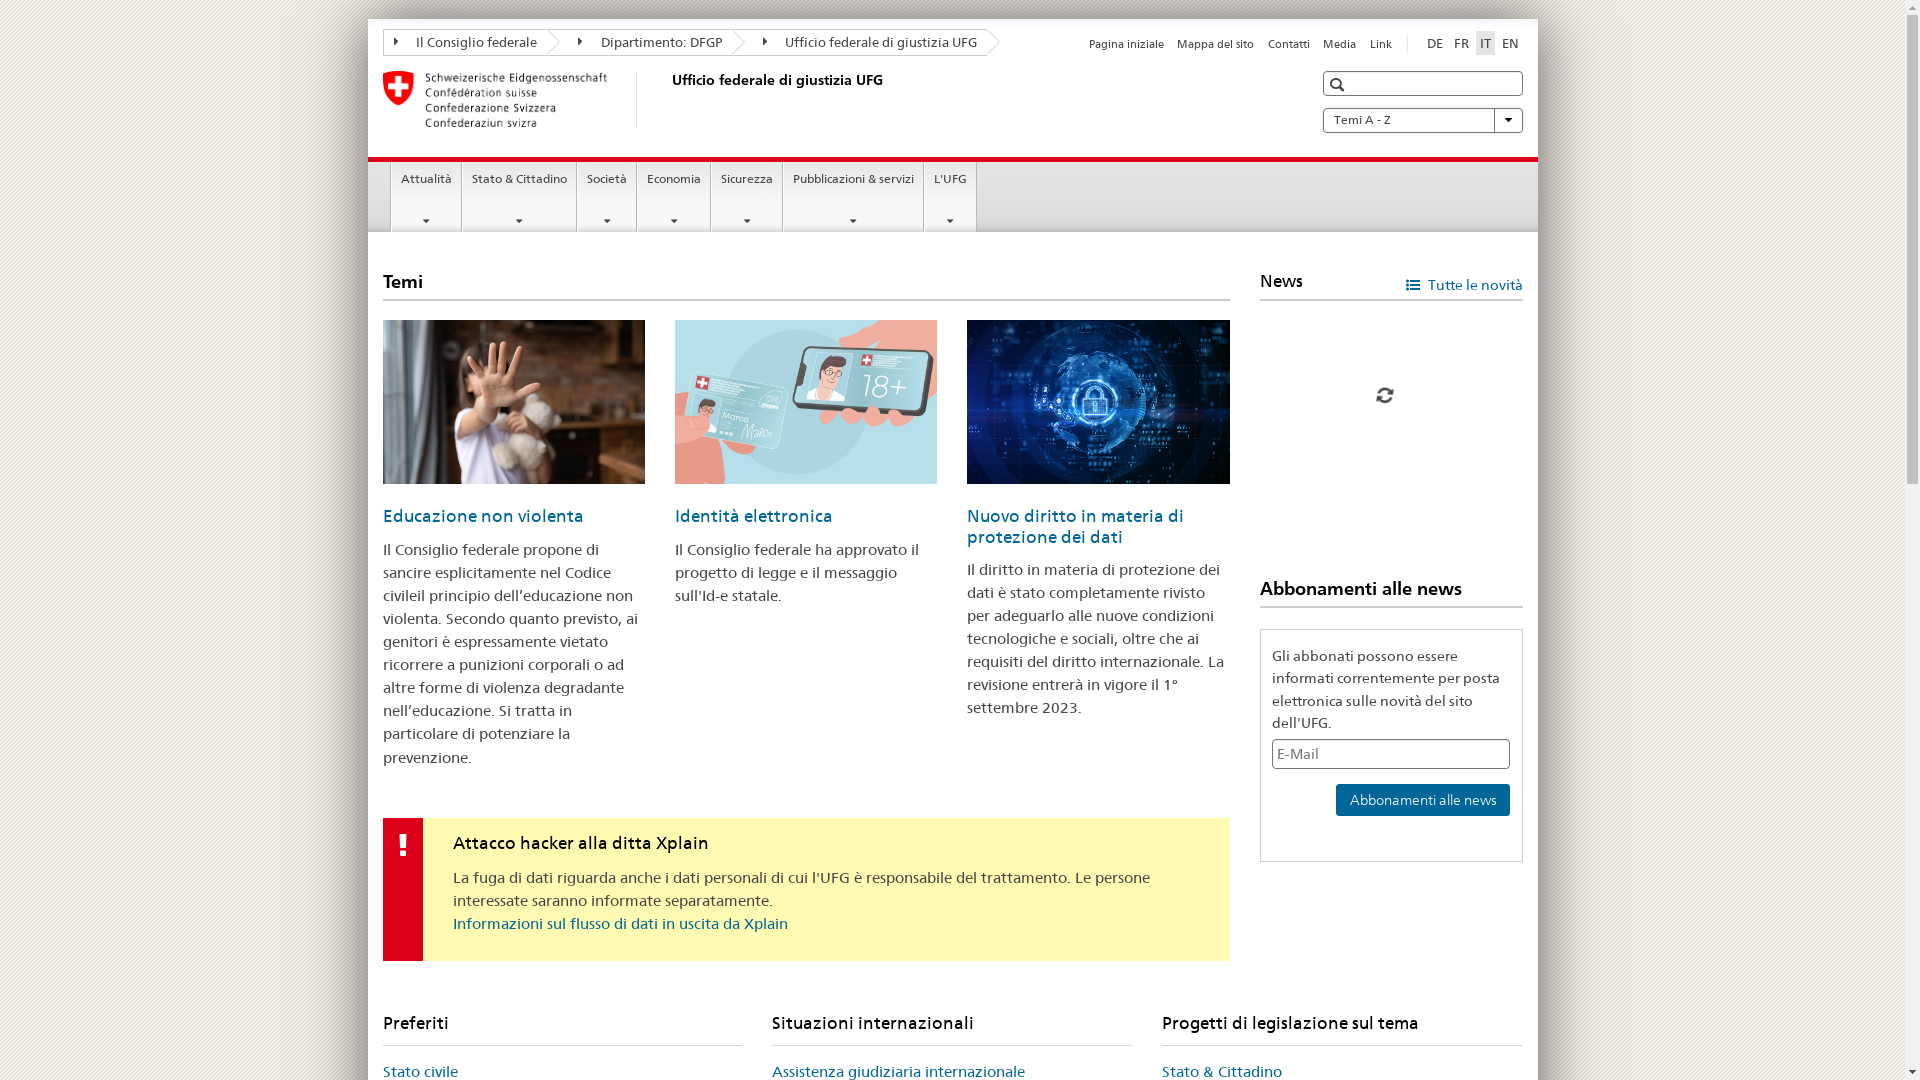  I want to click on Mappa del sito, so click(1216, 44).